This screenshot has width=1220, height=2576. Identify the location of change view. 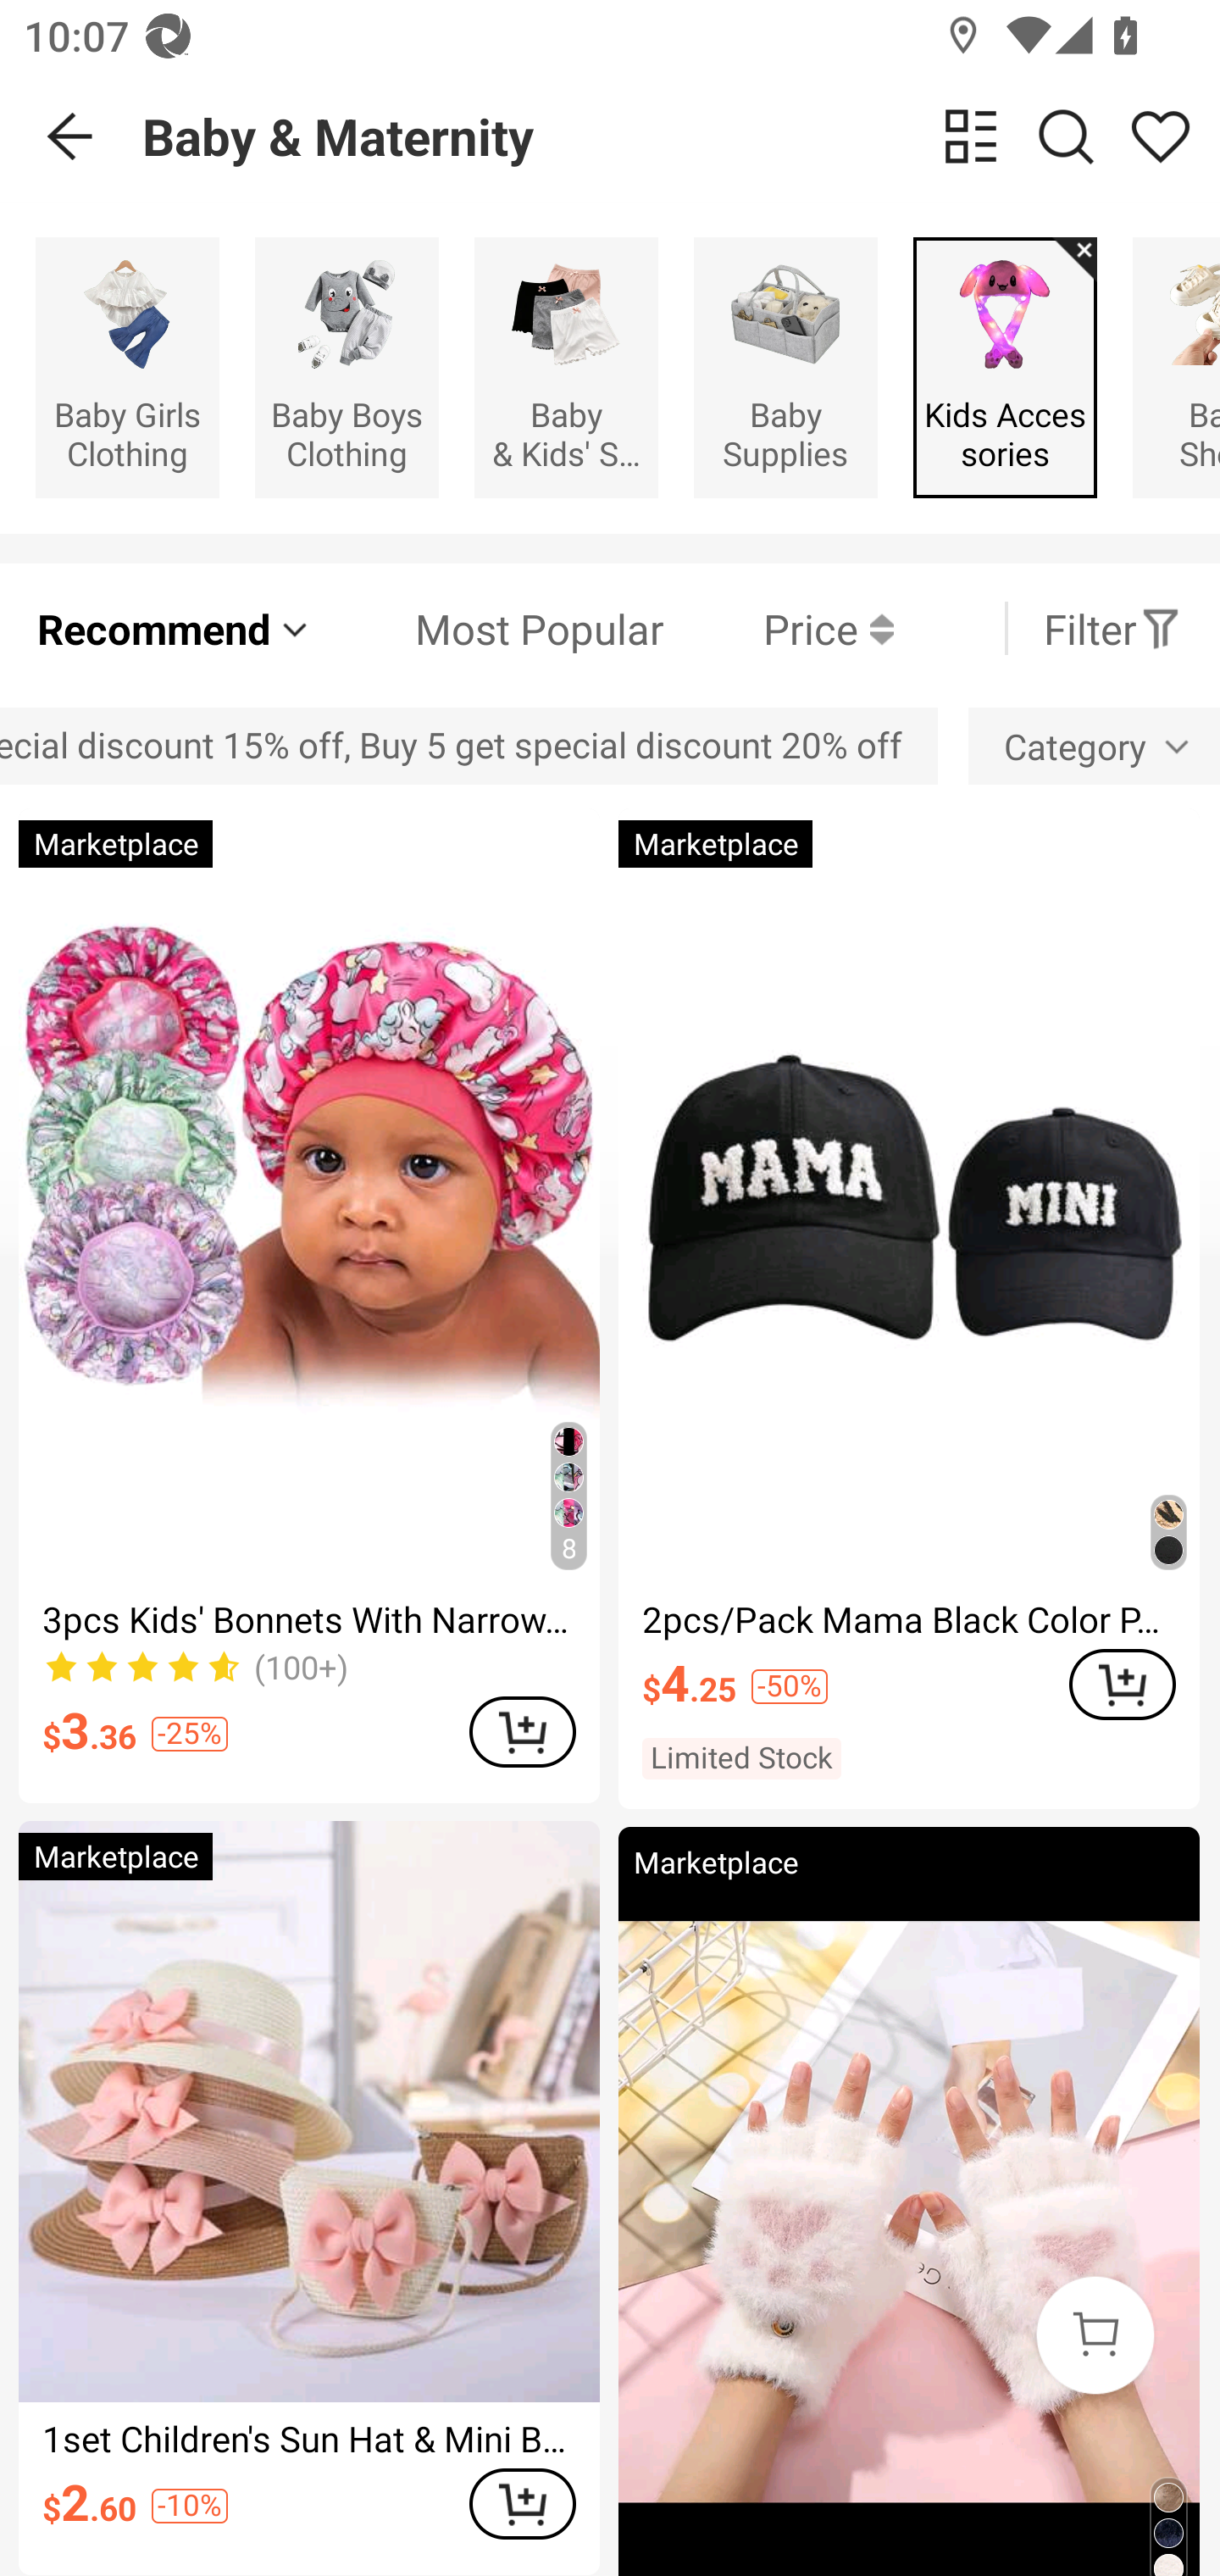
(971, 136).